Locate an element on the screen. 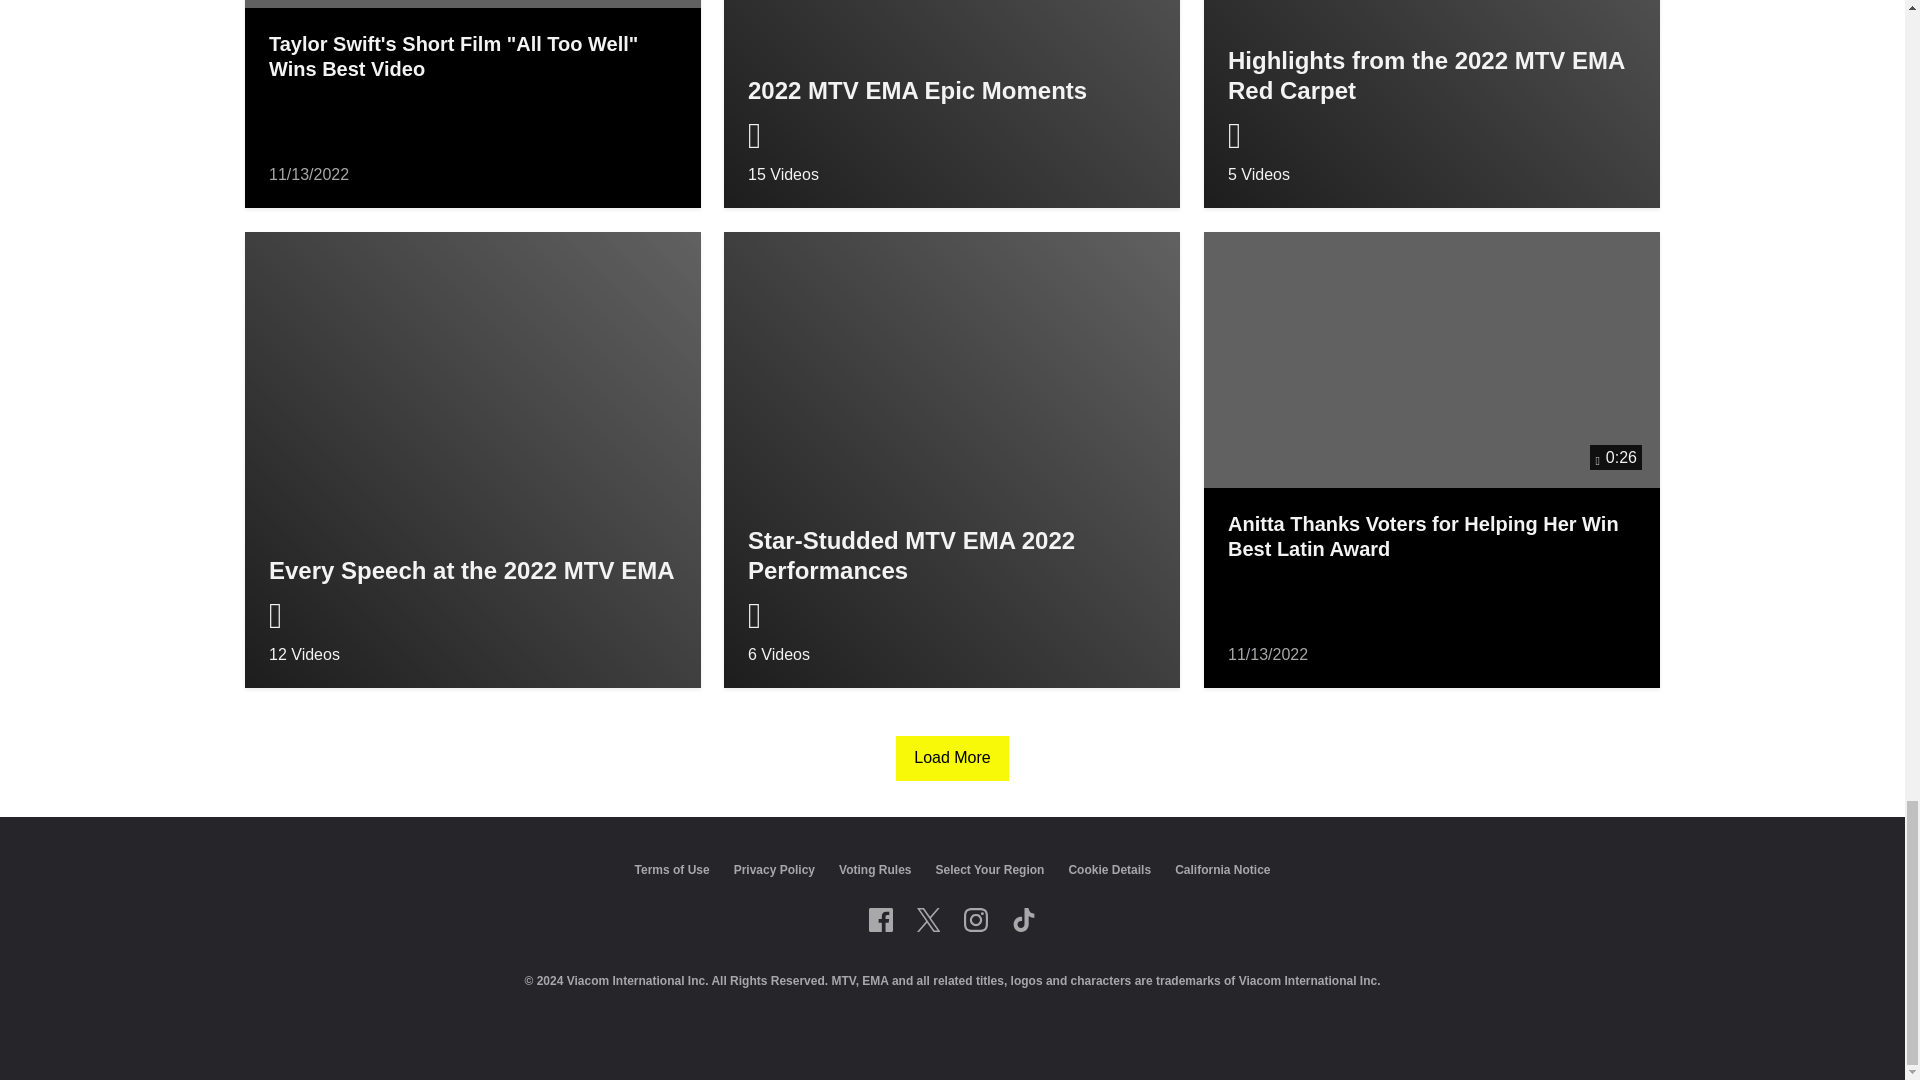 This screenshot has width=1920, height=1080. Facebook-icon is located at coordinates (1108, 869).